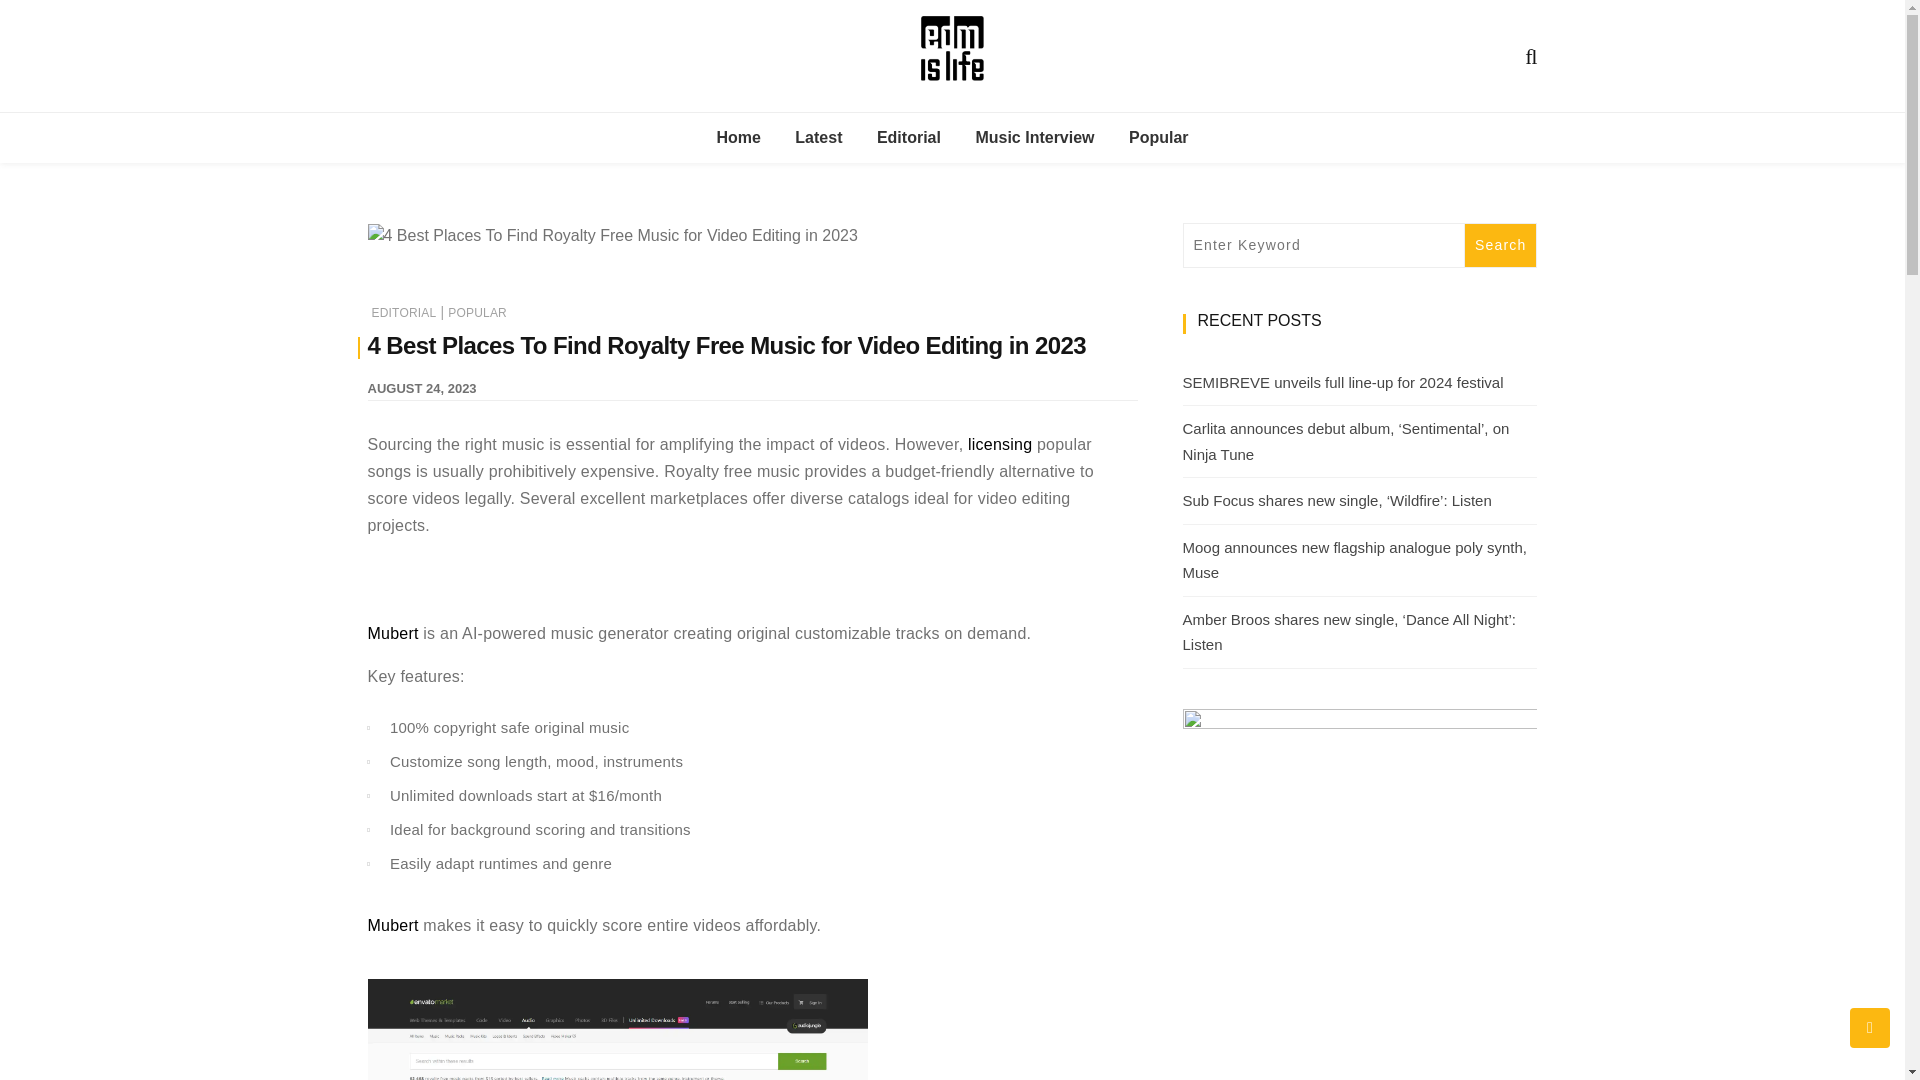 This screenshot has height=1080, width=1920. Describe the element at coordinates (476, 312) in the screenshot. I see `POPULAR` at that location.